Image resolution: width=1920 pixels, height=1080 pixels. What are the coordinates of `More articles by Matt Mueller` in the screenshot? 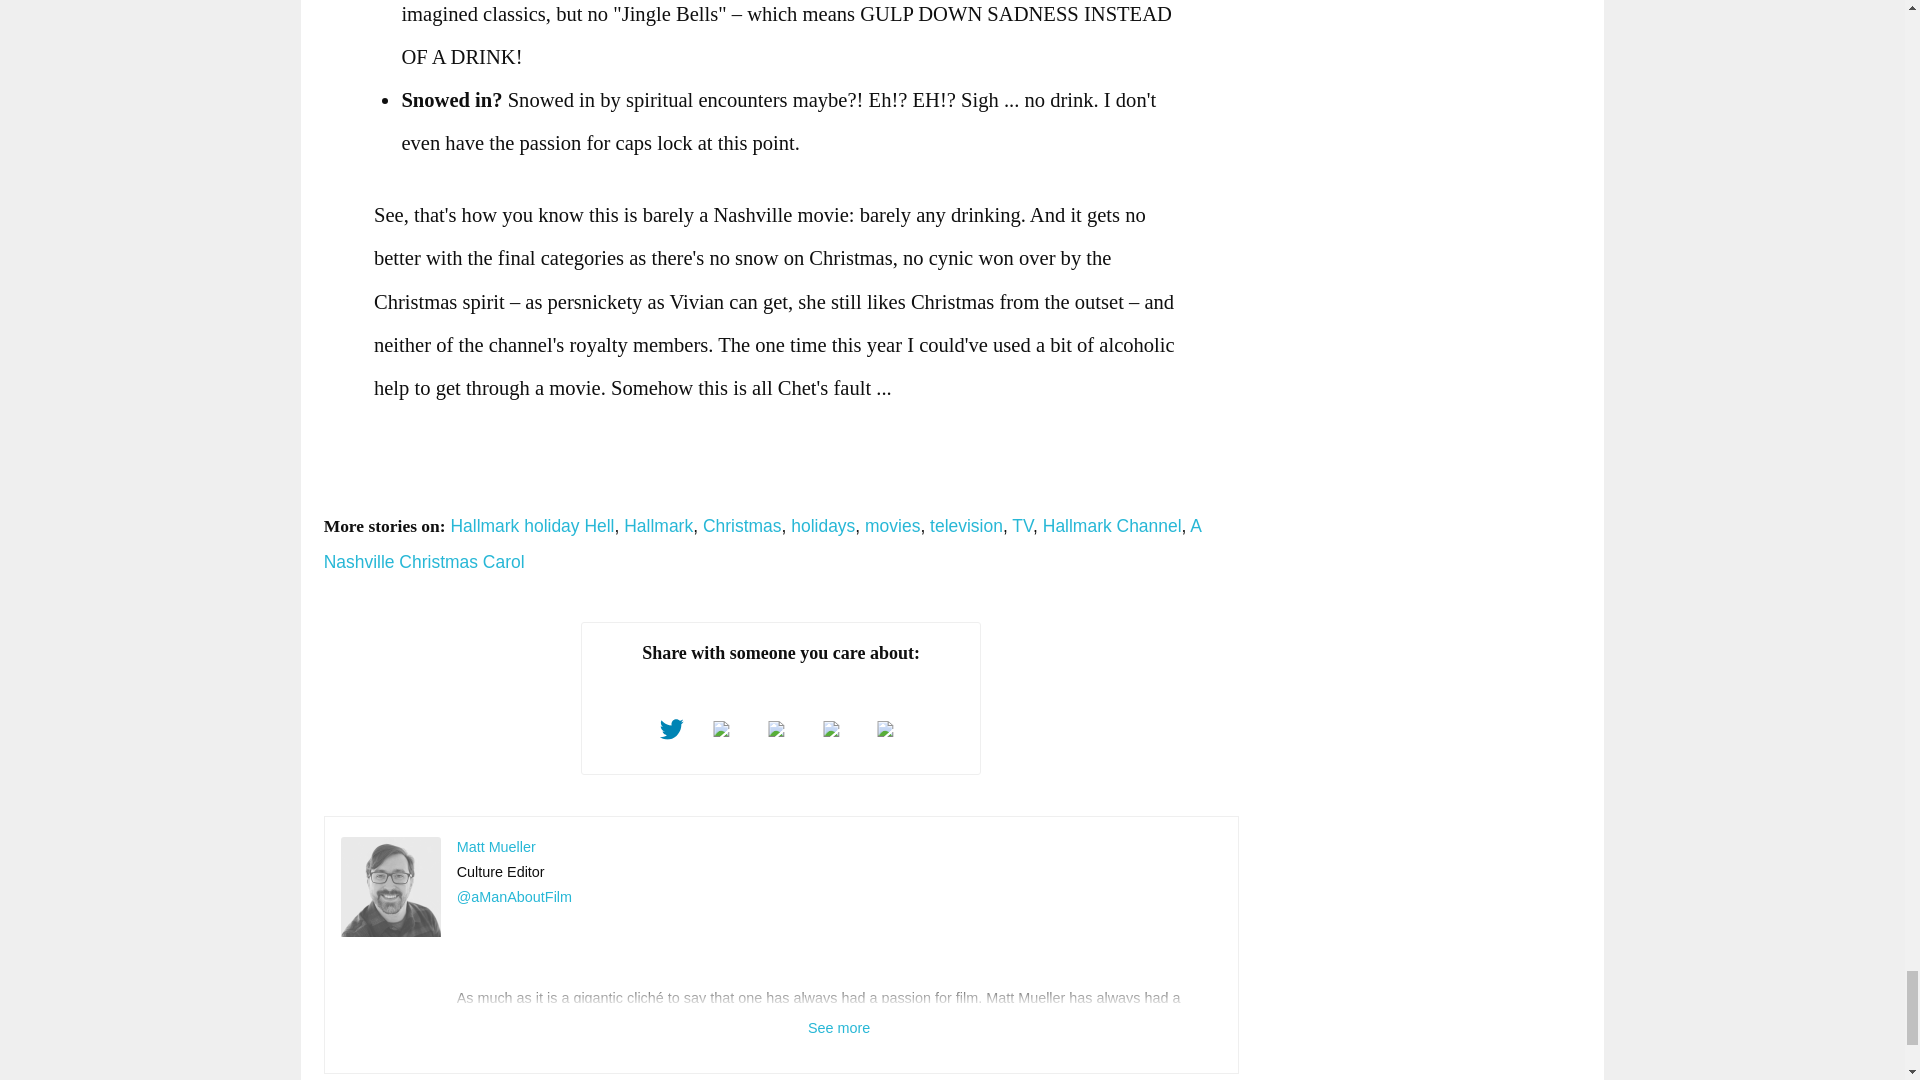 It's located at (496, 847).